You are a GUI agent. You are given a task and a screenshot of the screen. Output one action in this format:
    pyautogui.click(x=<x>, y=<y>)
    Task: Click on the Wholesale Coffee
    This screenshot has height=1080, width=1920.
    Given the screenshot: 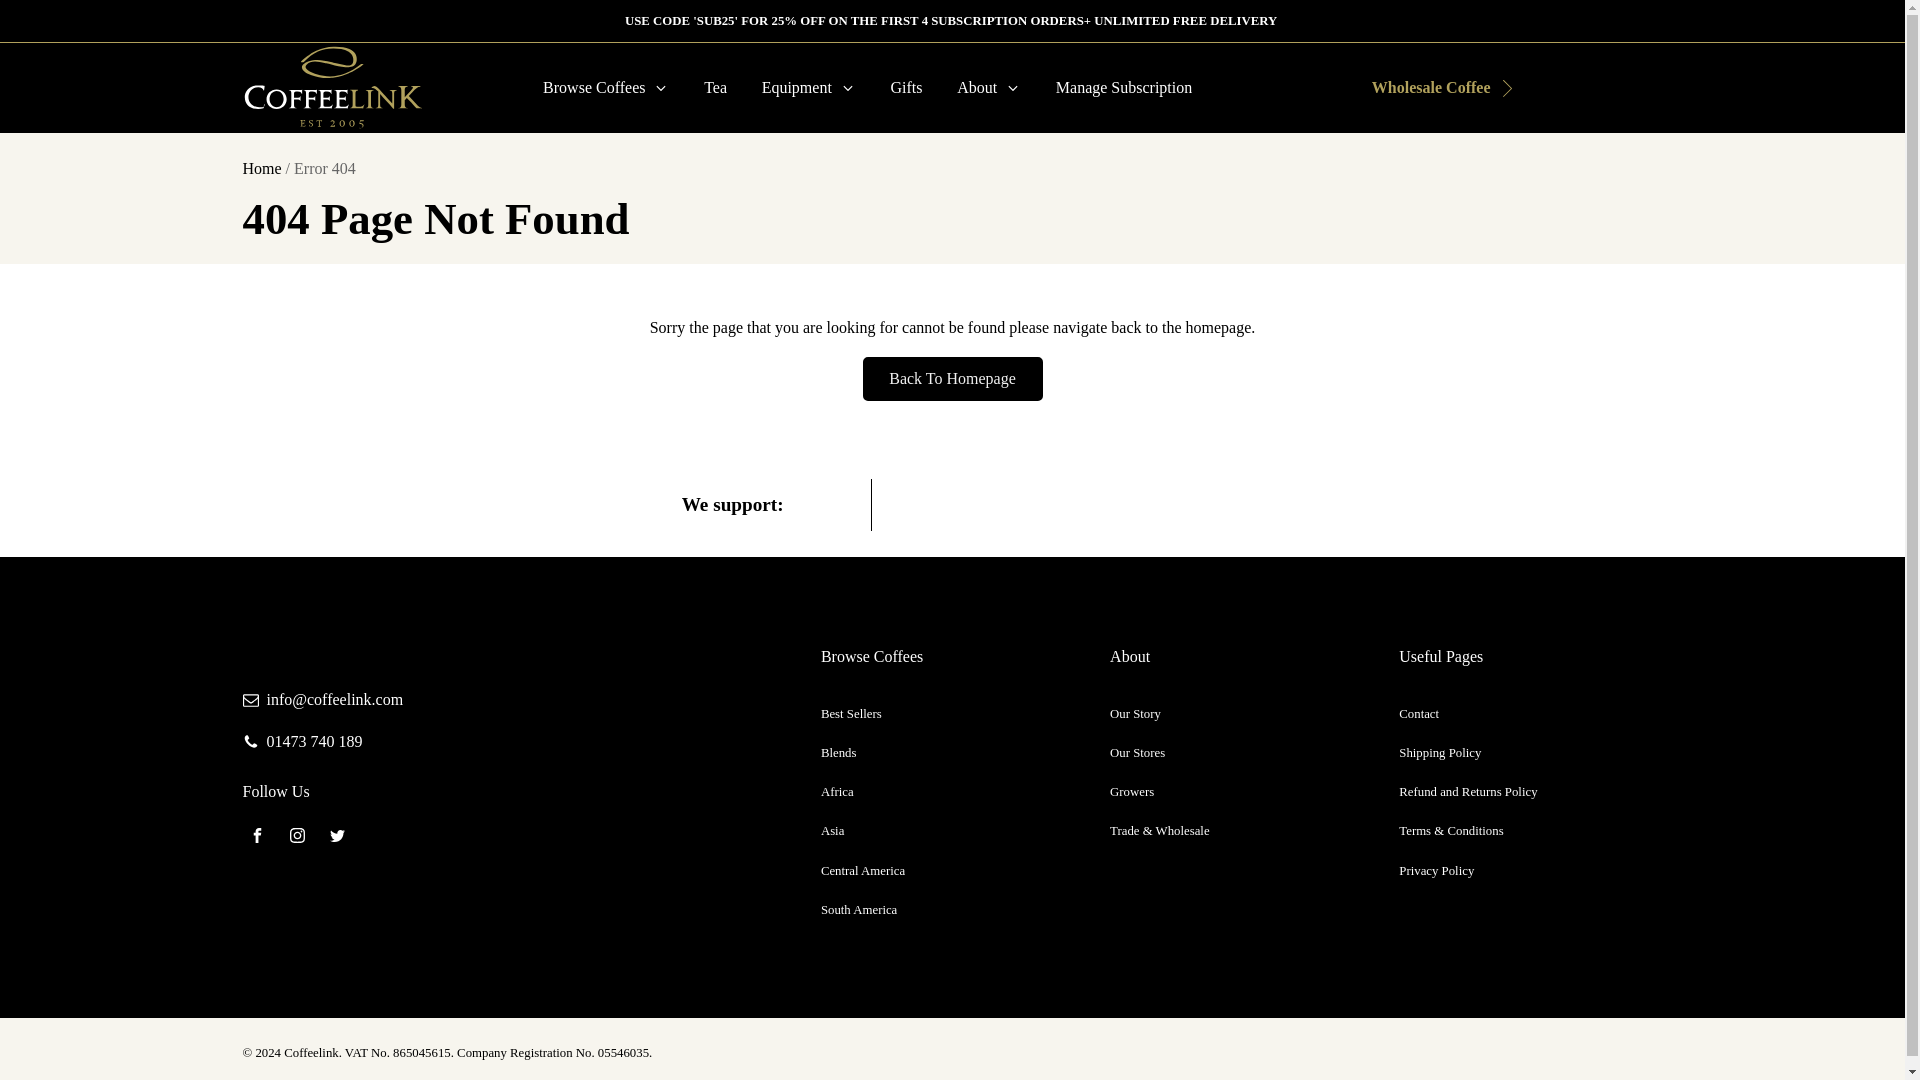 What is the action you would take?
    pyautogui.click(x=1428, y=88)
    